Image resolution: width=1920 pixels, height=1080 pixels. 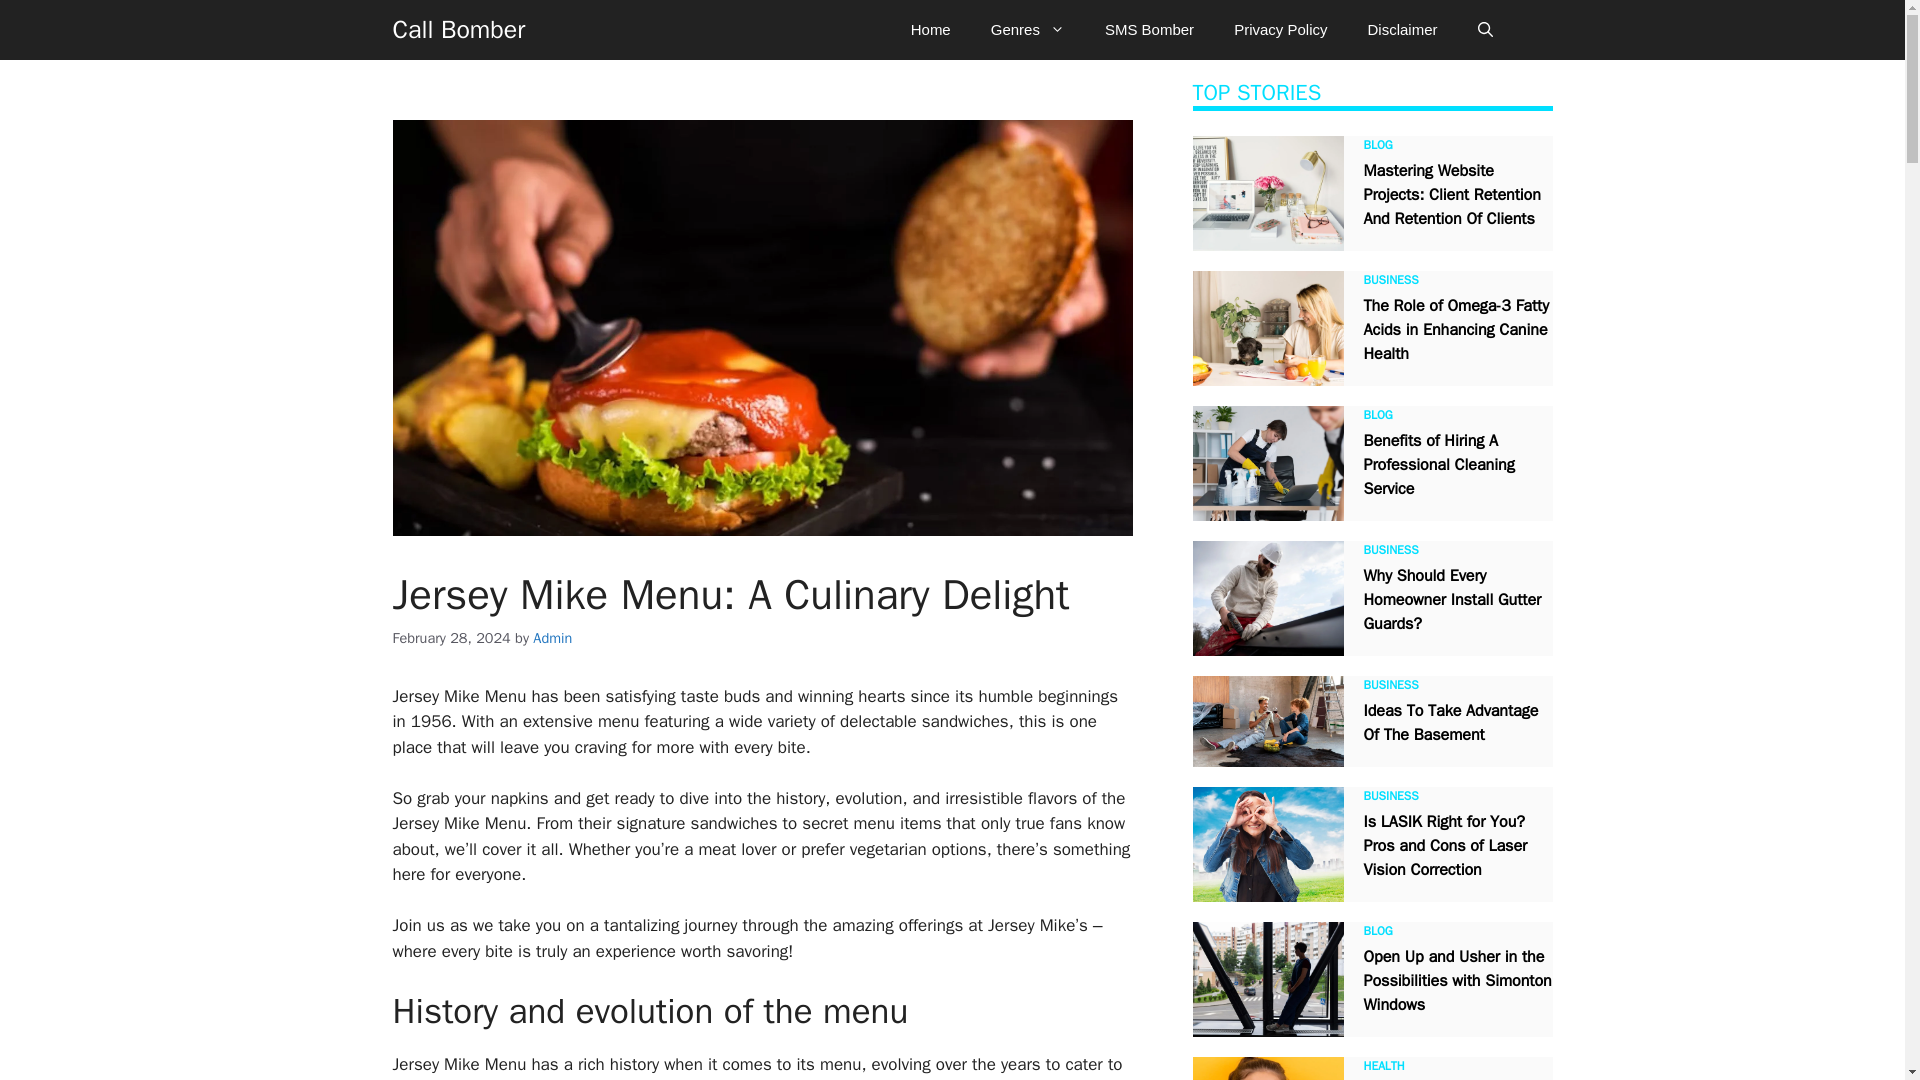 What do you see at coordinates (1378, 415) in the screenshot?
I see `BLOG` at bounding box center [1378, 415].